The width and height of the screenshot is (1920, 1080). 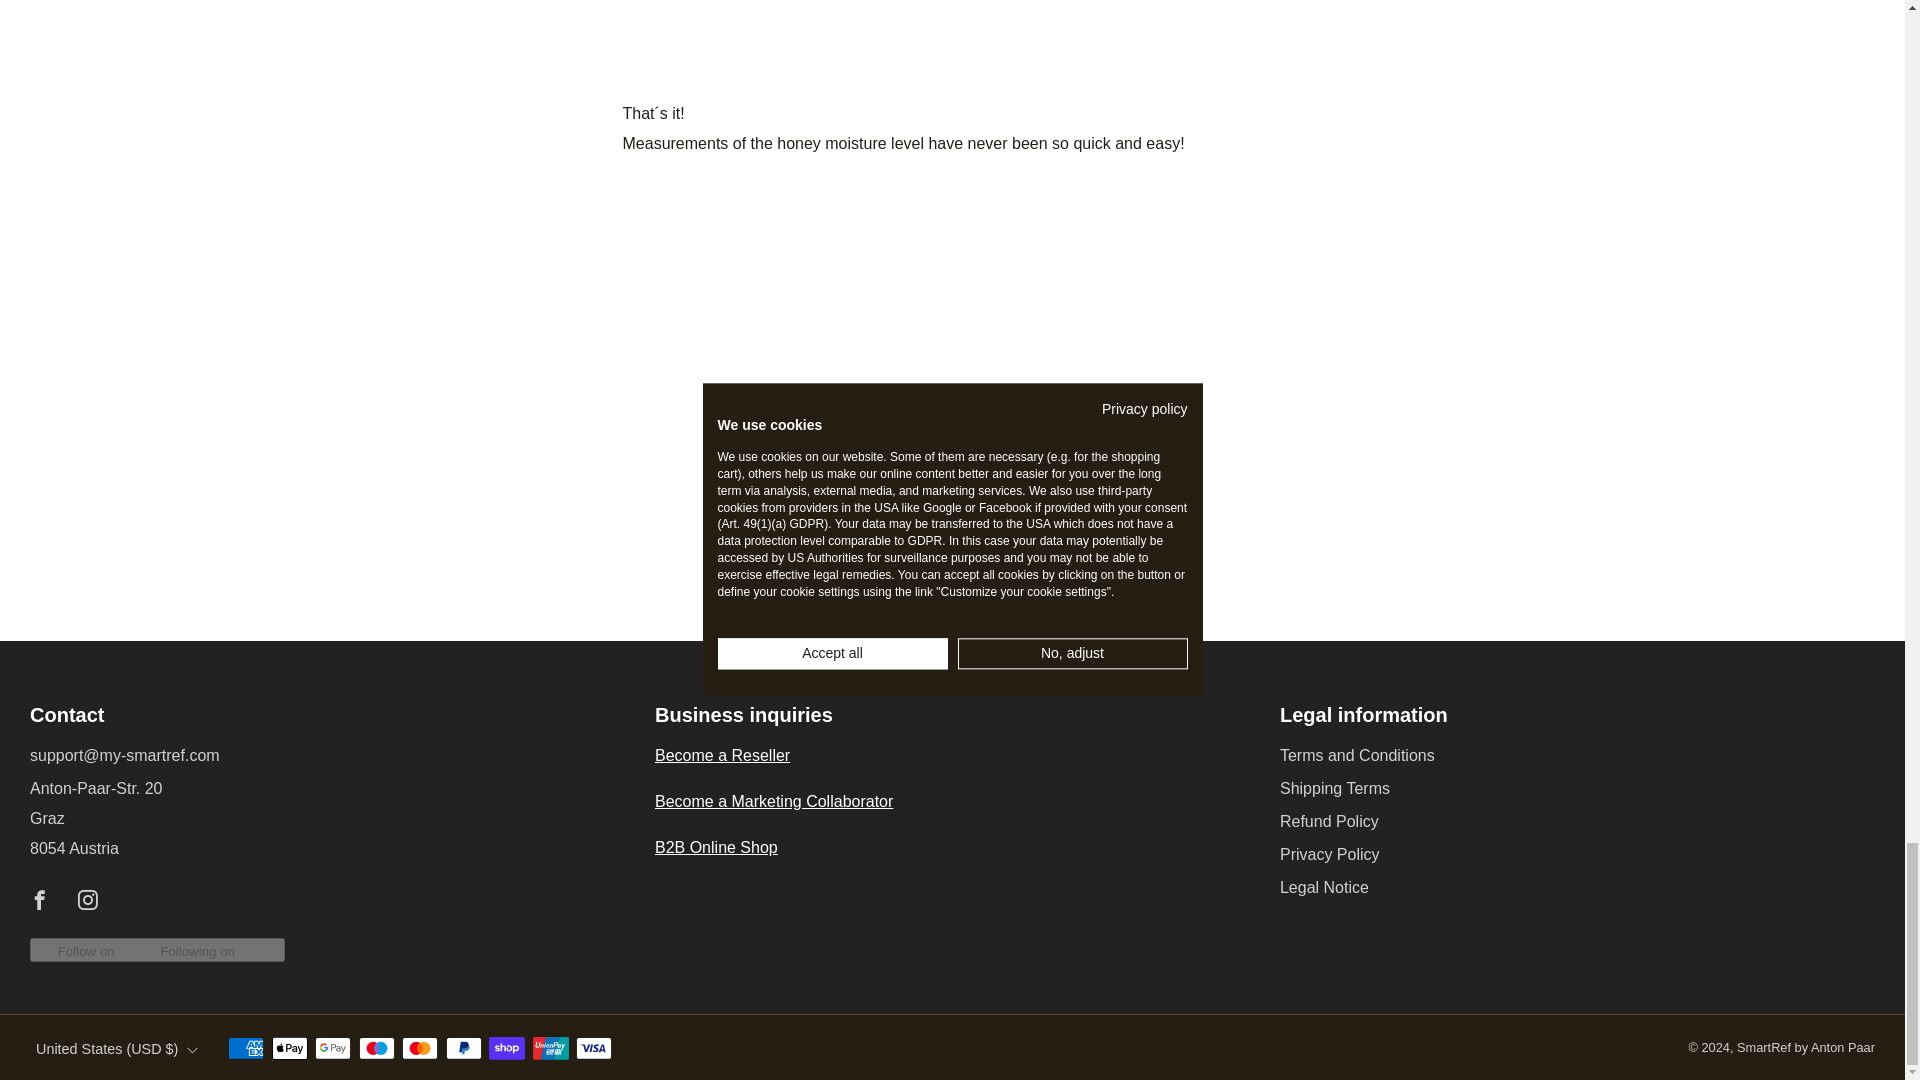 I want to click on Maestro, so click(x=377, y=1048).